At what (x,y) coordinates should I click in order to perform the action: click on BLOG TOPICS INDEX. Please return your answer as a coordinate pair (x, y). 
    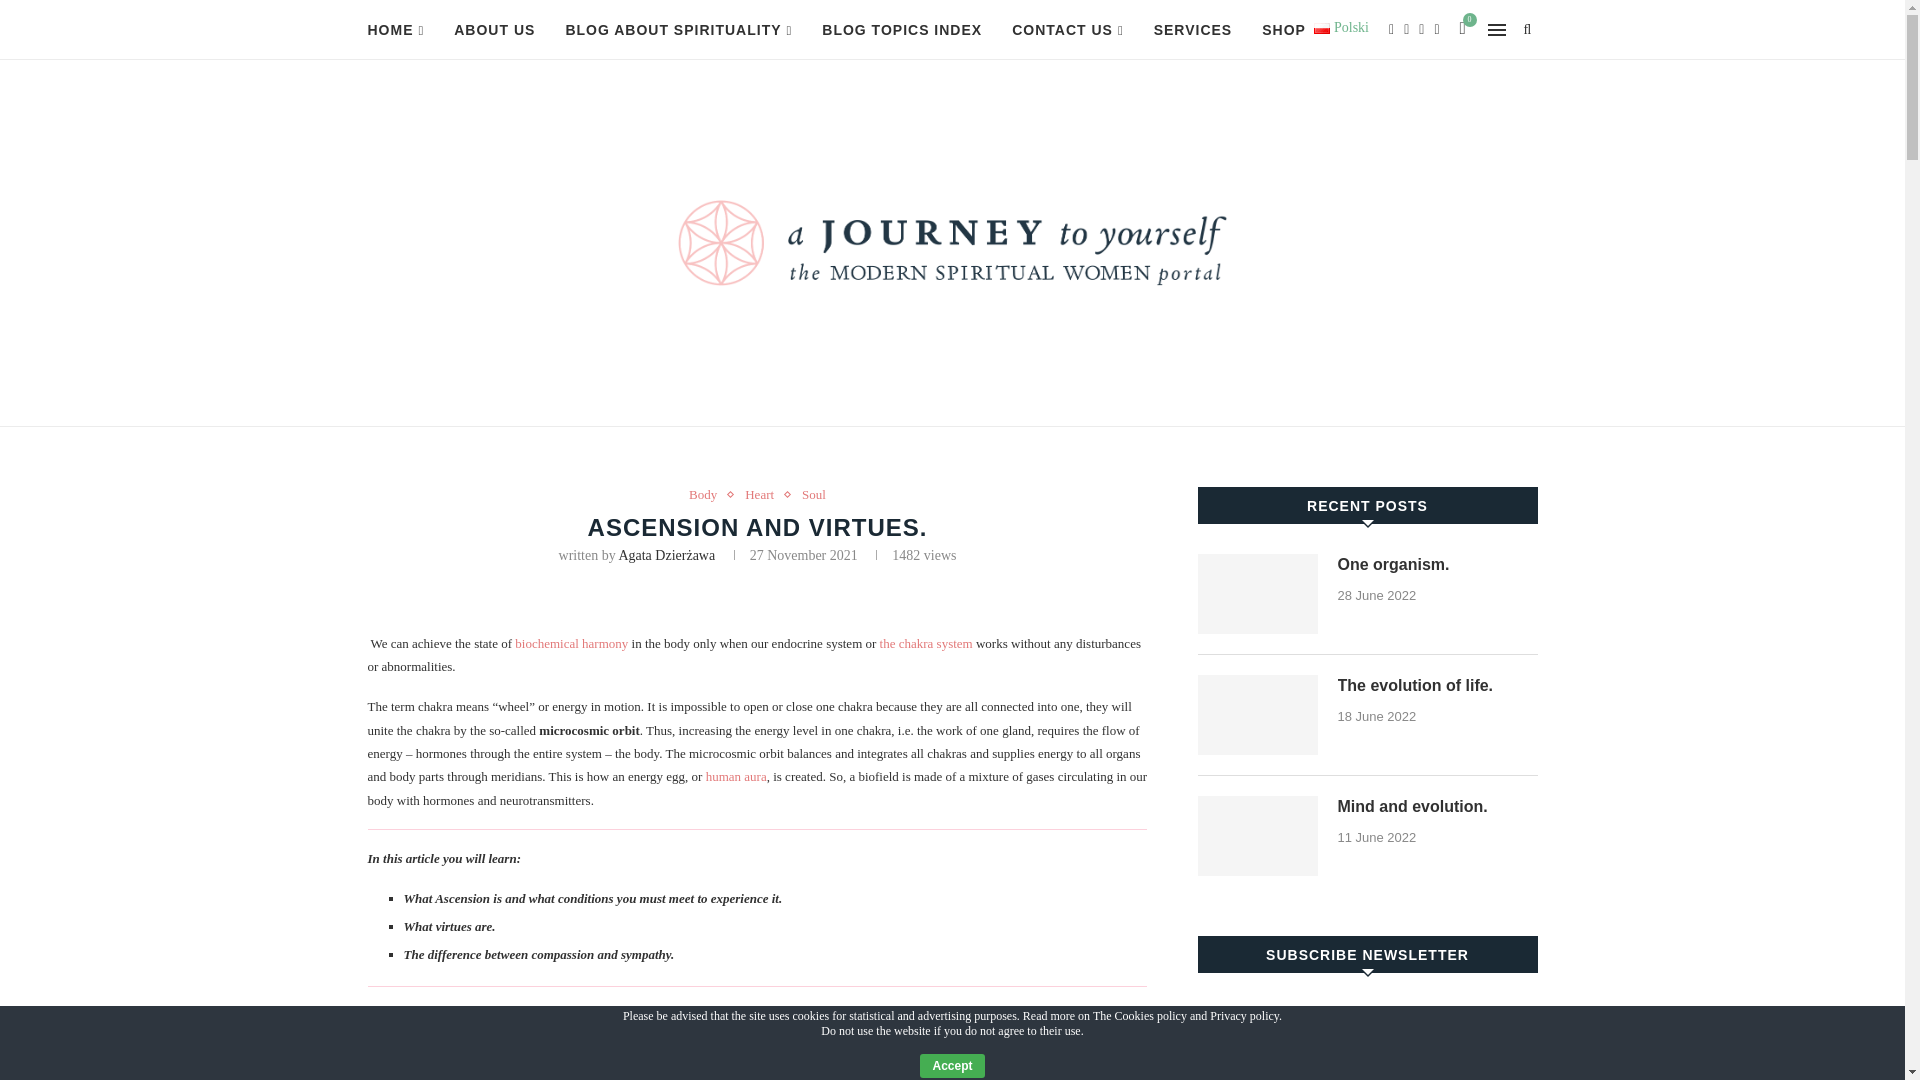
    Looking at the image, I should click on (901, 30).